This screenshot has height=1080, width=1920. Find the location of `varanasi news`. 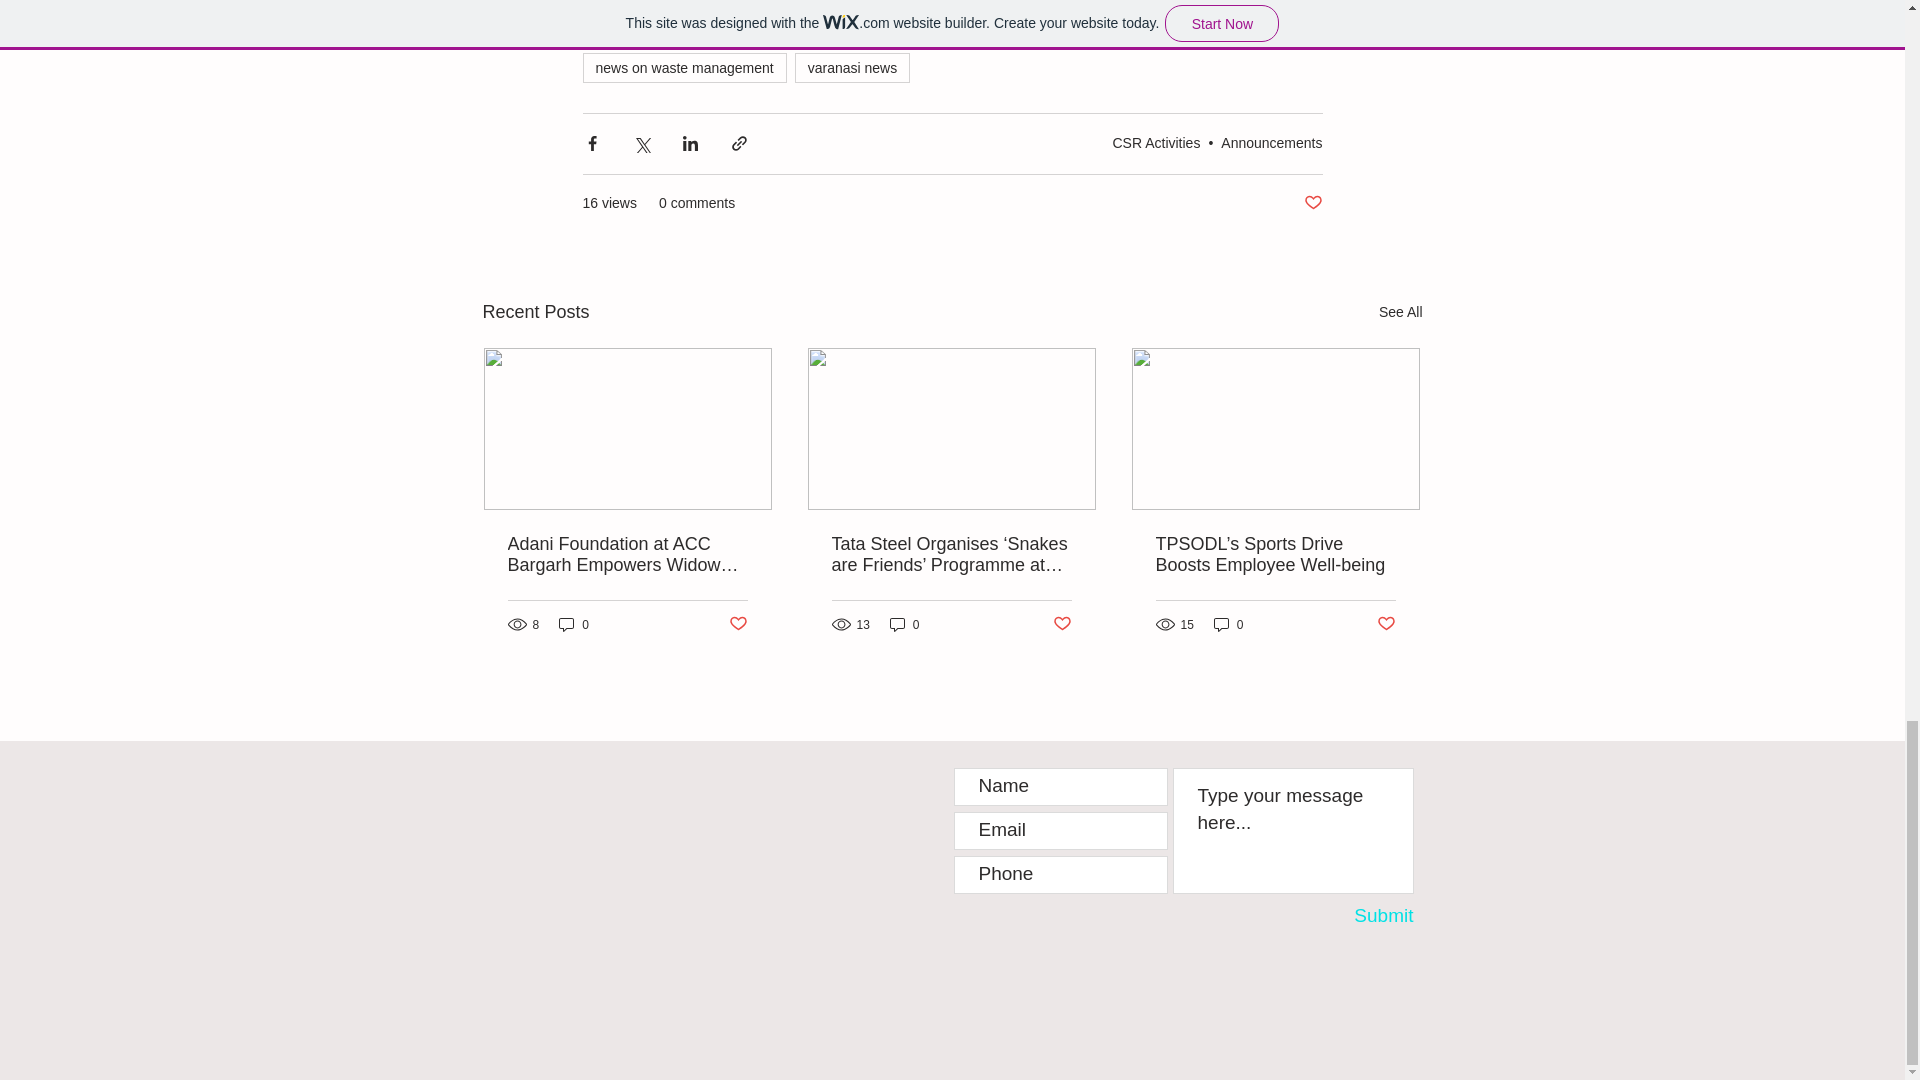

varanasi news is located at coordinates (852, 68).